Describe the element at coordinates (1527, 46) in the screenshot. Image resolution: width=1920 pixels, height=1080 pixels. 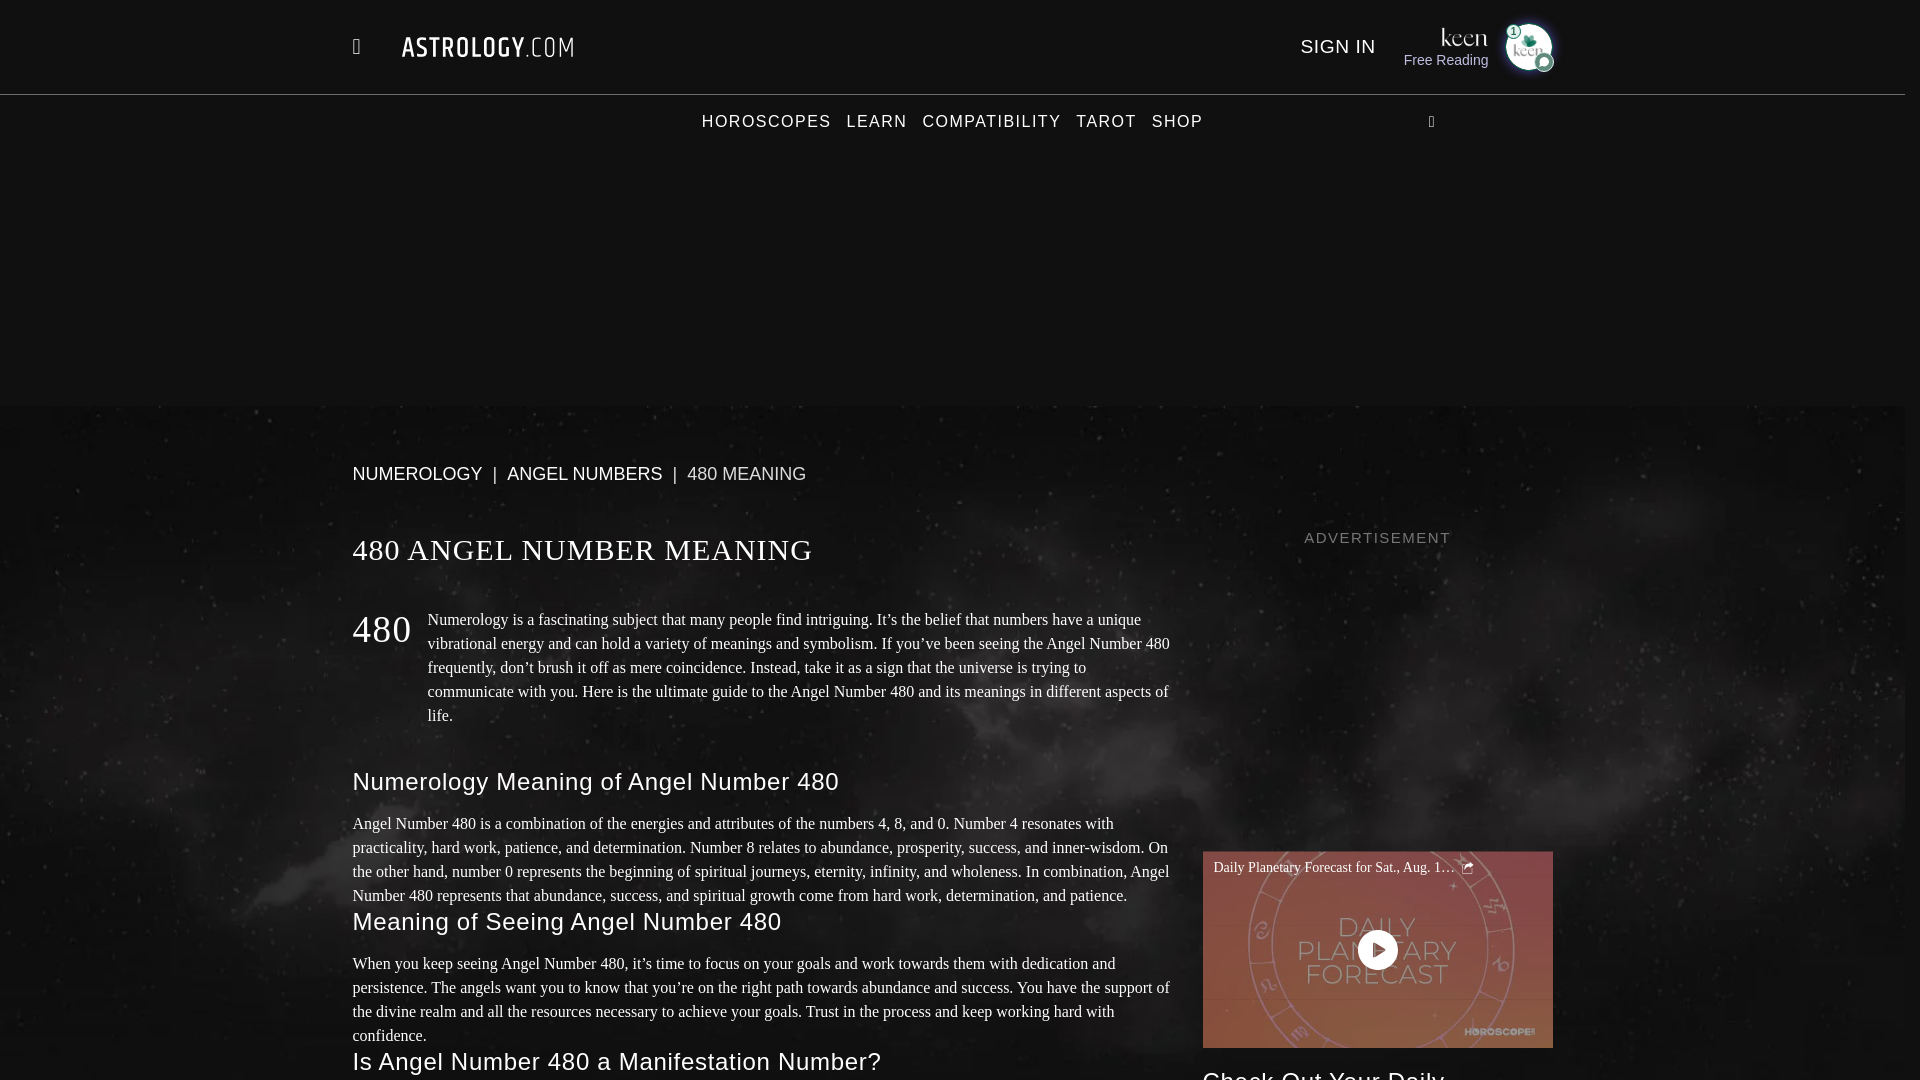
I see `1` at that location.